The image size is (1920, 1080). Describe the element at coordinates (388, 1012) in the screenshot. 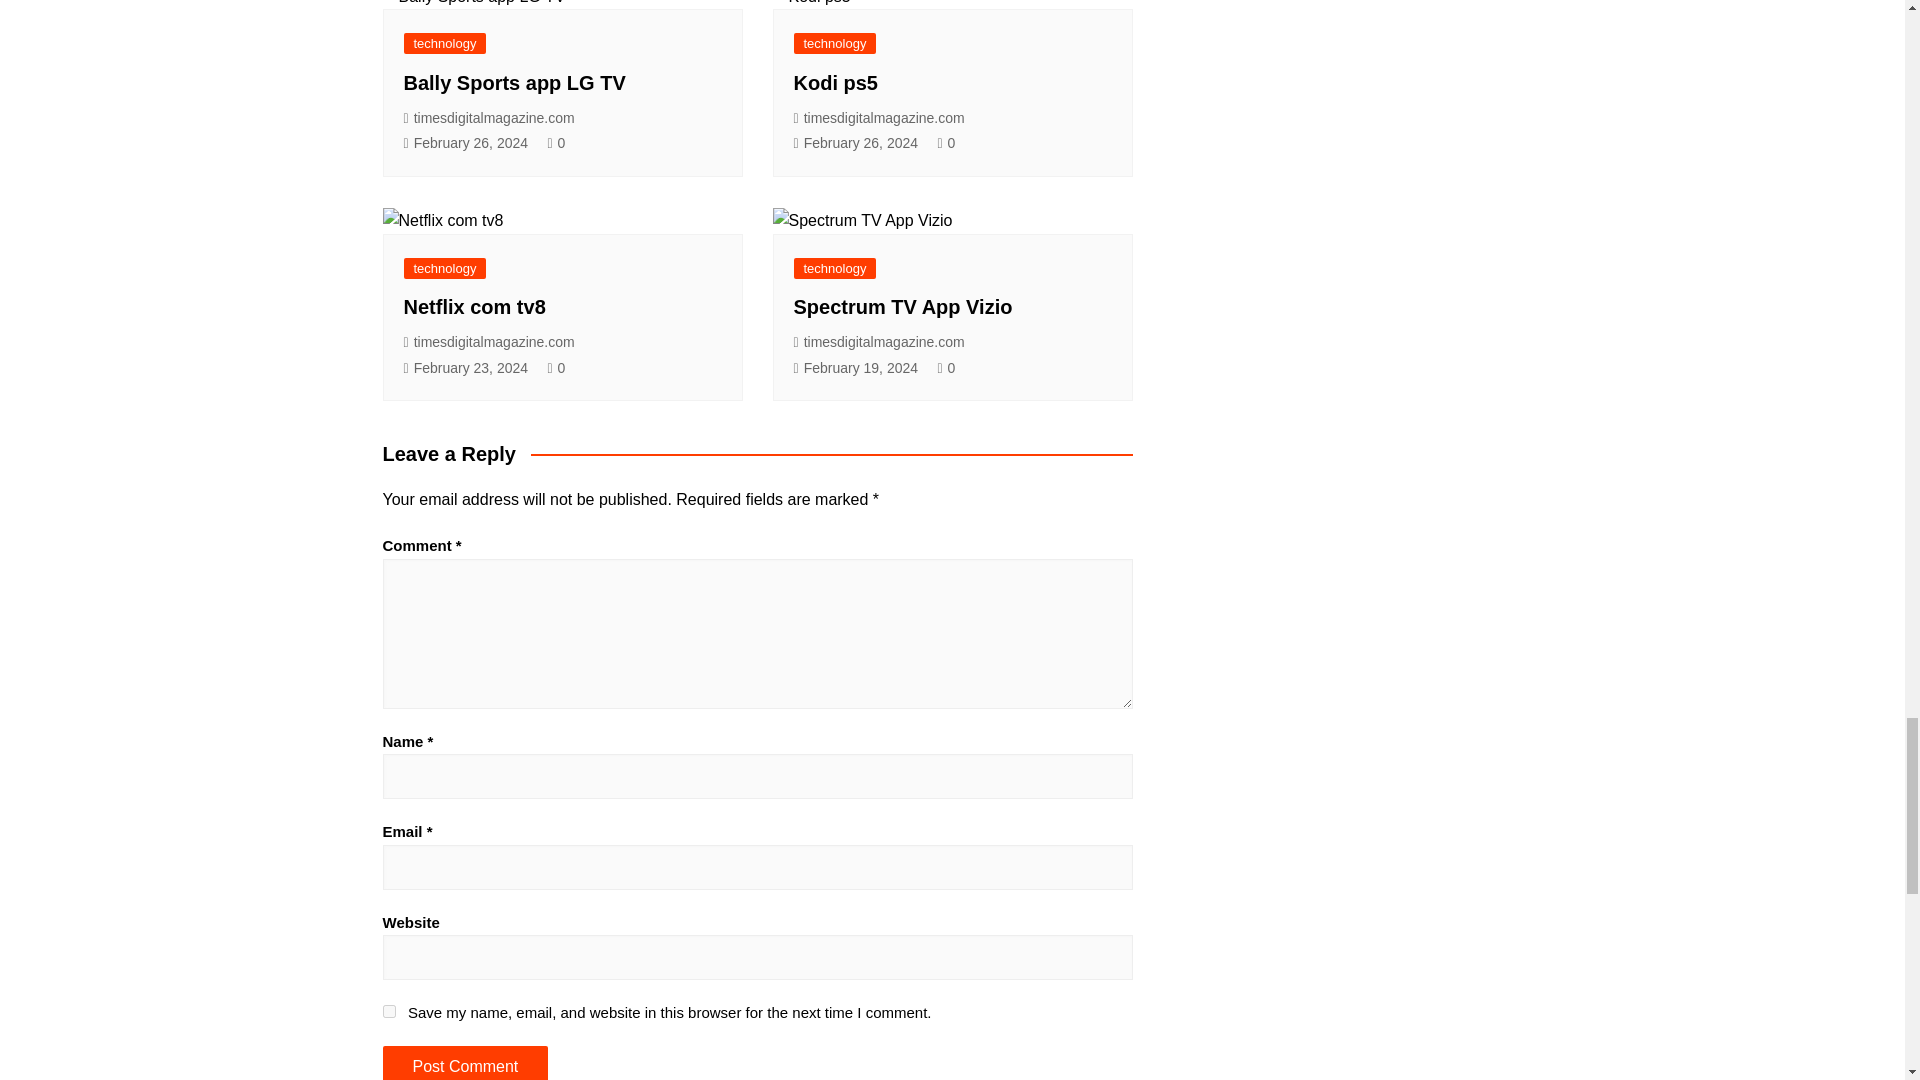

I see `yes` at that location.